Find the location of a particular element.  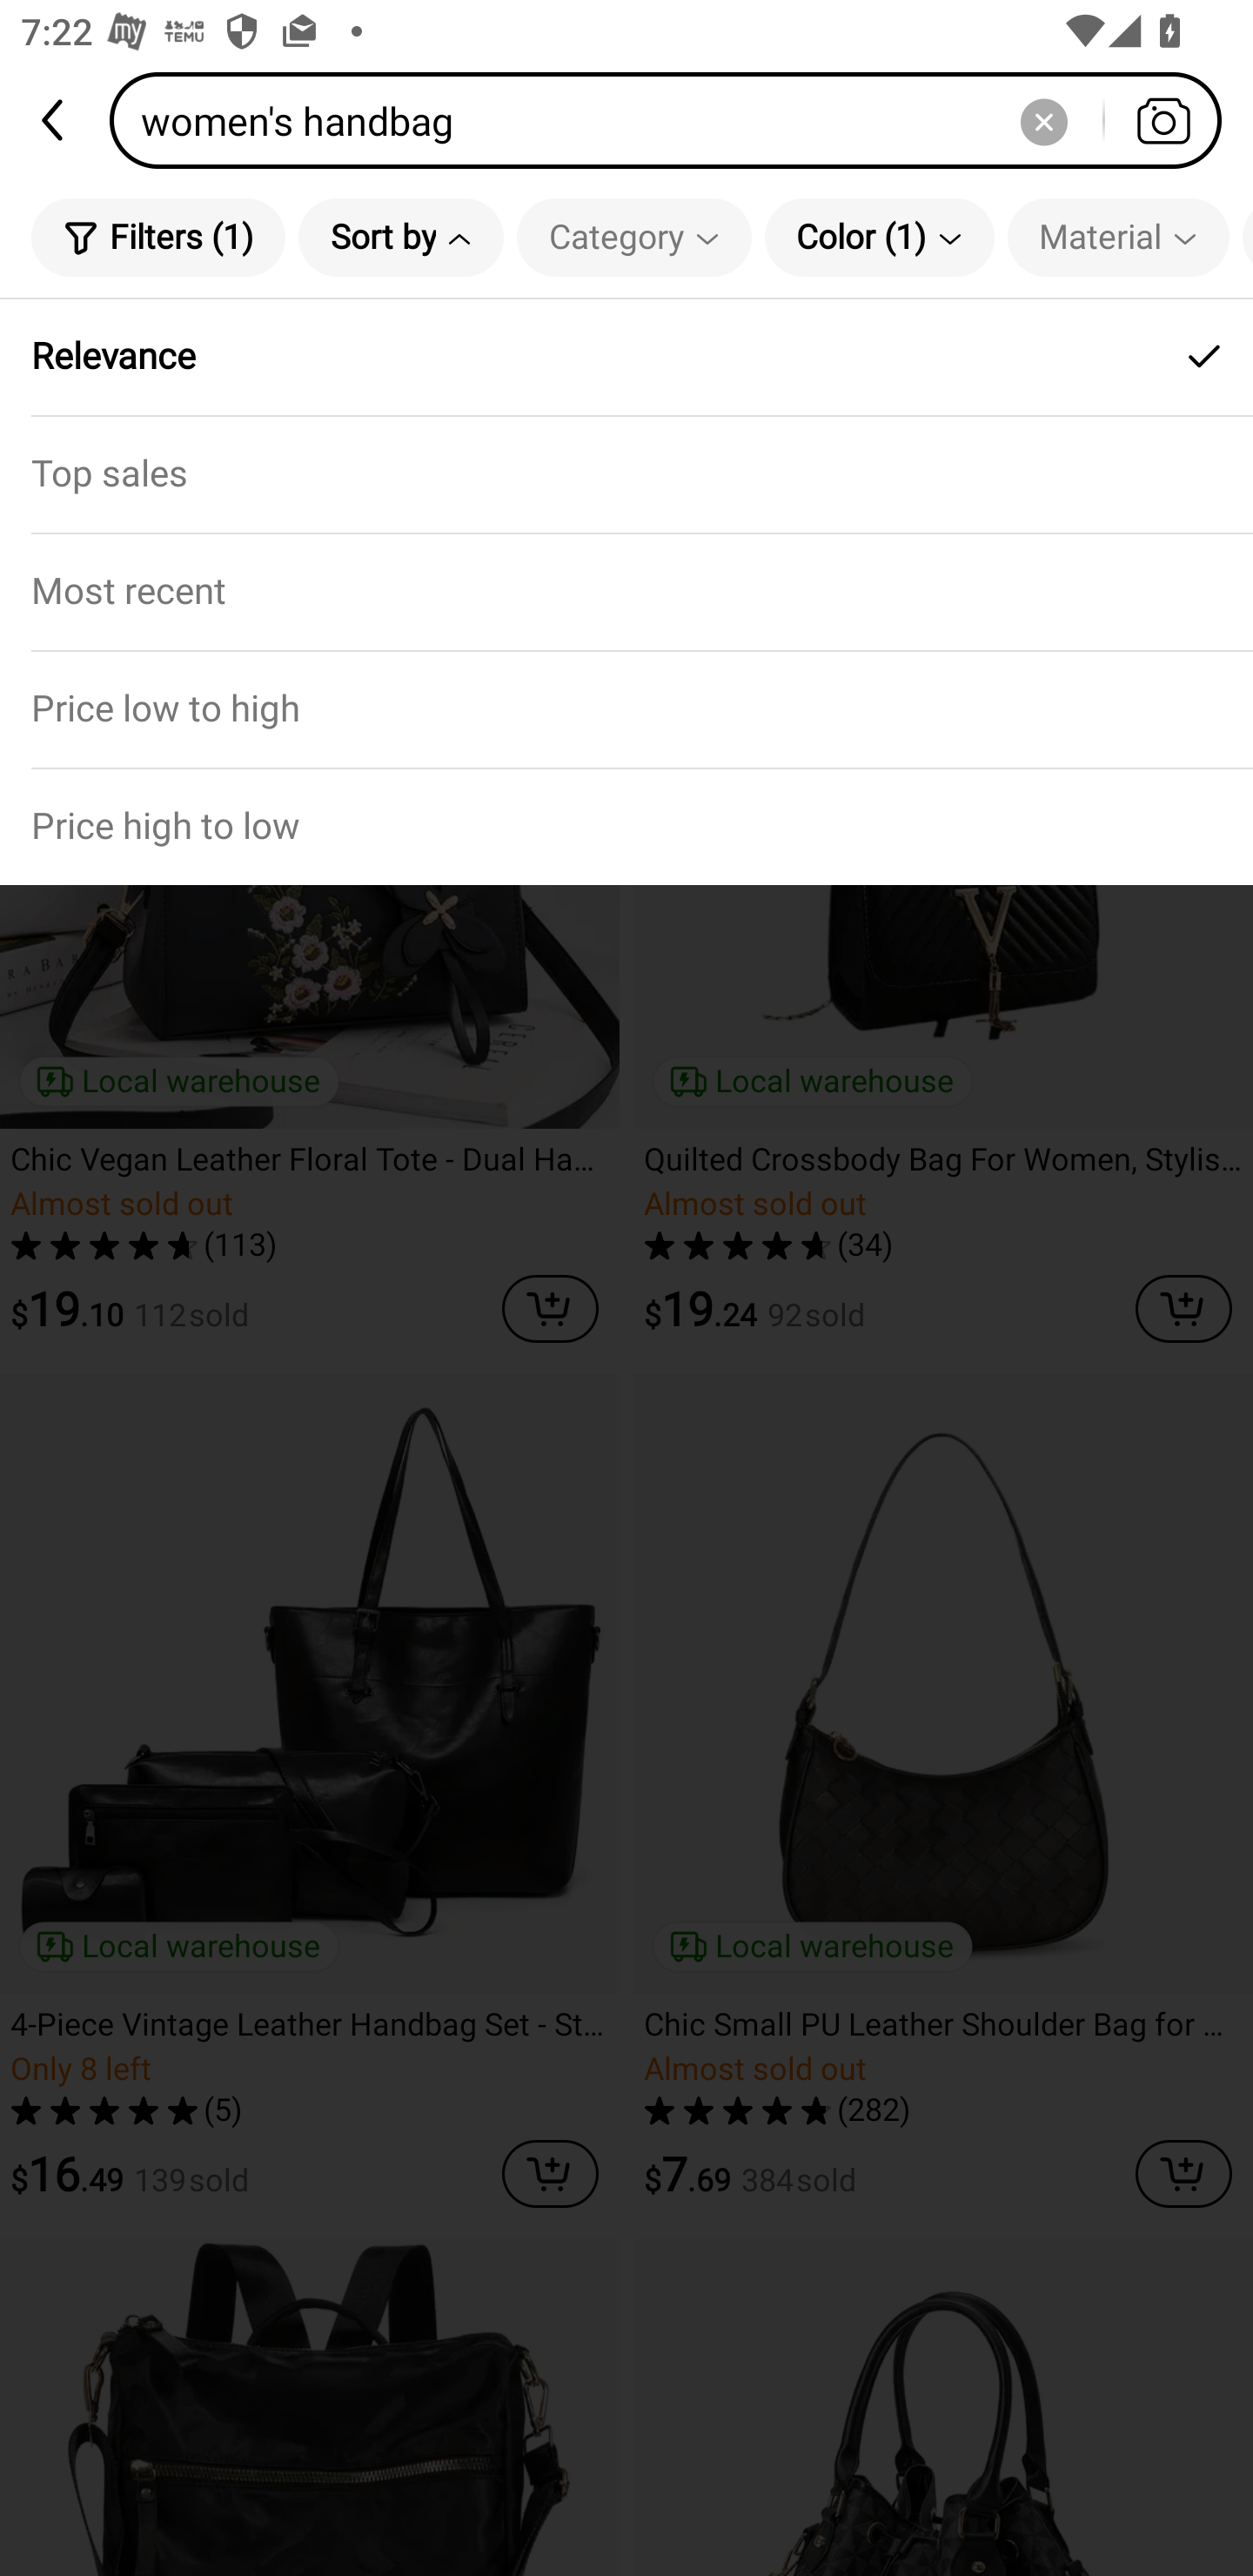

back is located at coordinates (55, 120).